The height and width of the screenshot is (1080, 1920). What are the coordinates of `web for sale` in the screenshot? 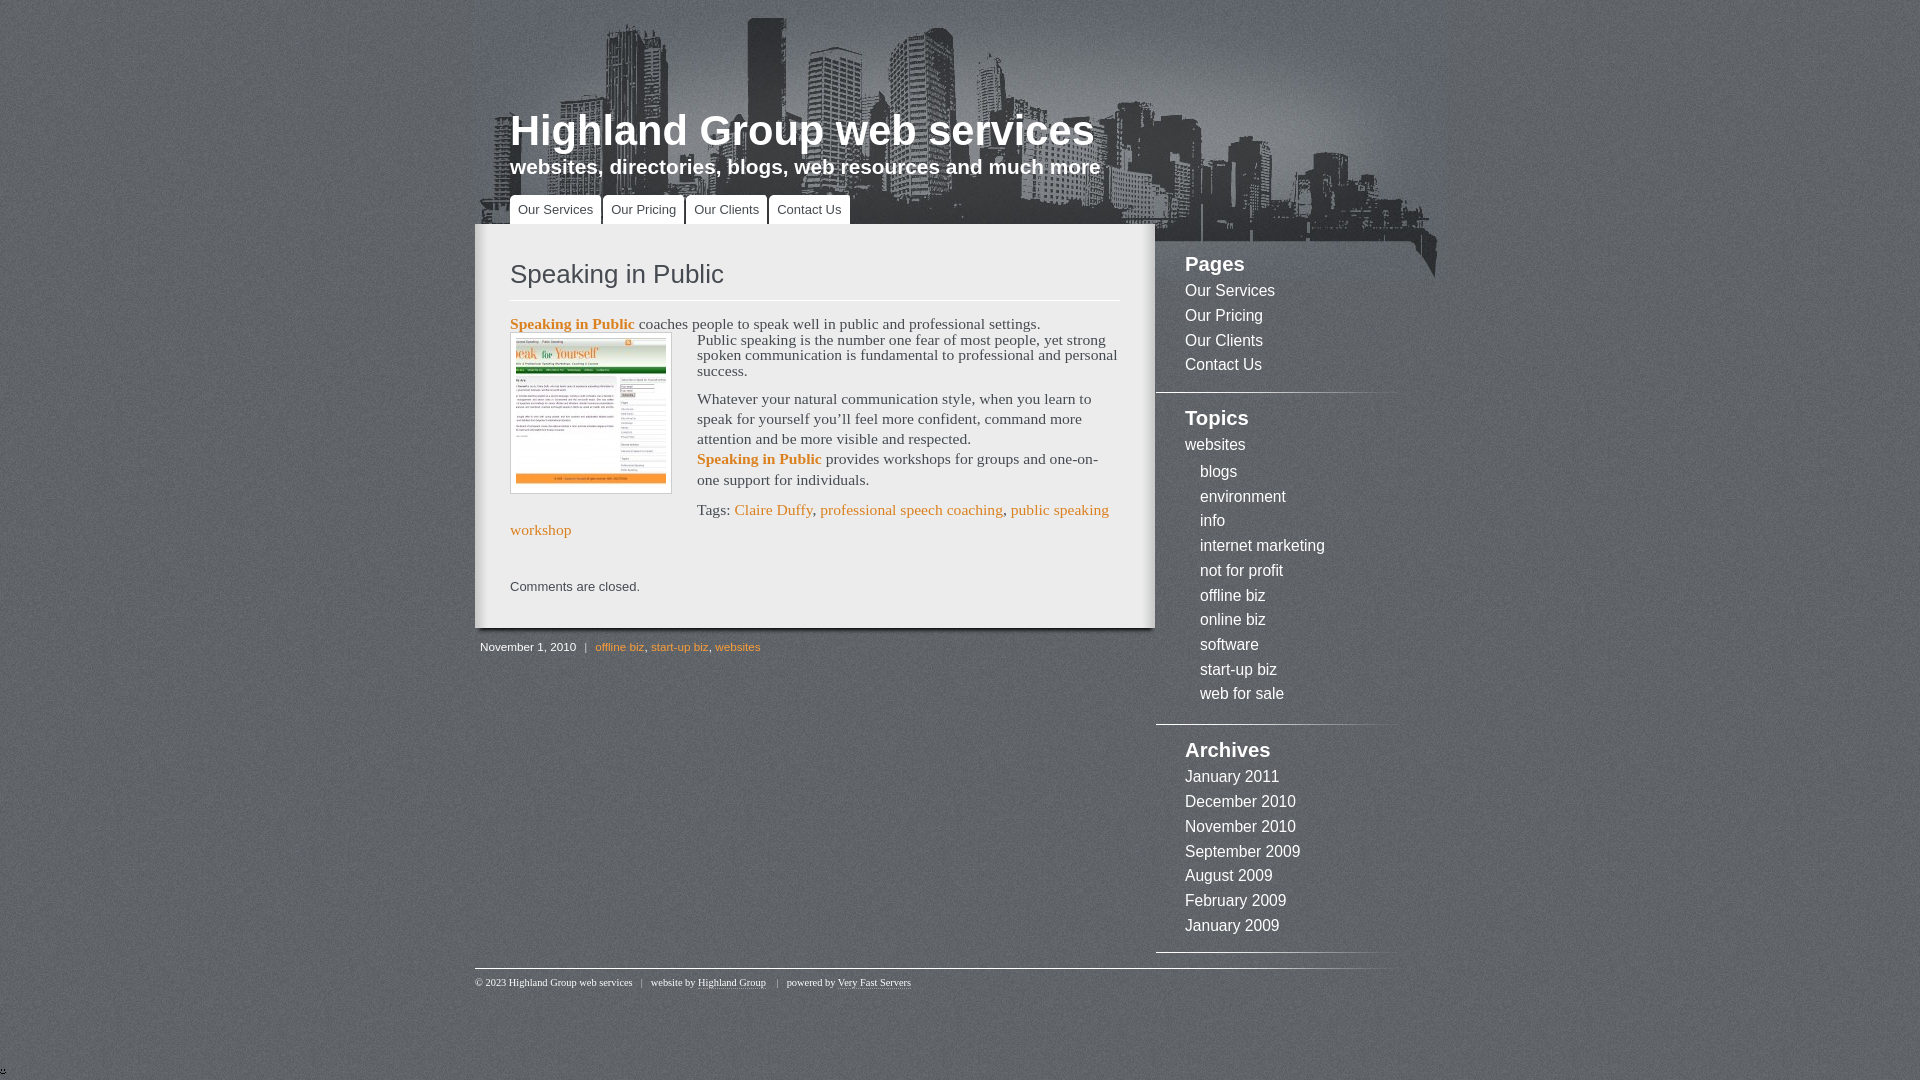 It's located at (1242, 694).